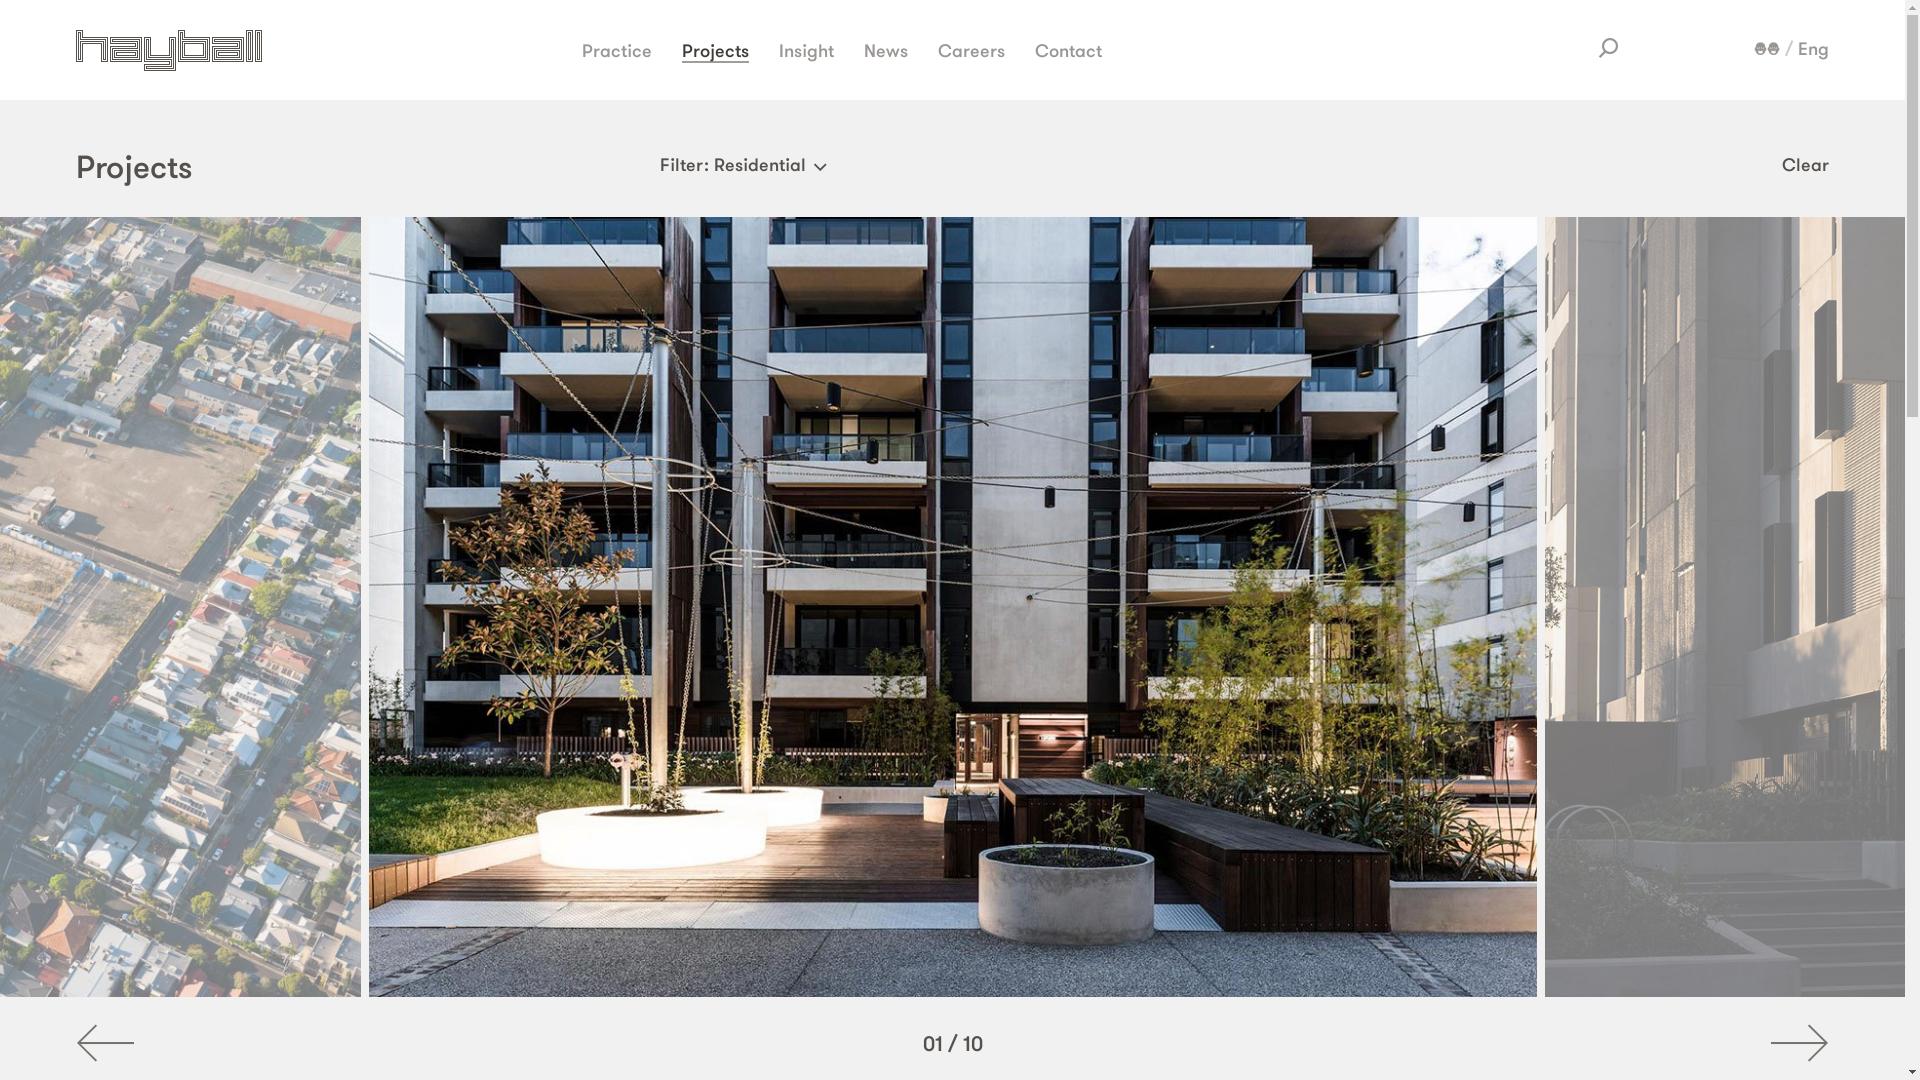 Image resolution: width=1920 pixels, height=1080 pixels. What do you see at coordinates (972, 50) in the screenshot?
I see `Careers` at bounding box center [972, 50].